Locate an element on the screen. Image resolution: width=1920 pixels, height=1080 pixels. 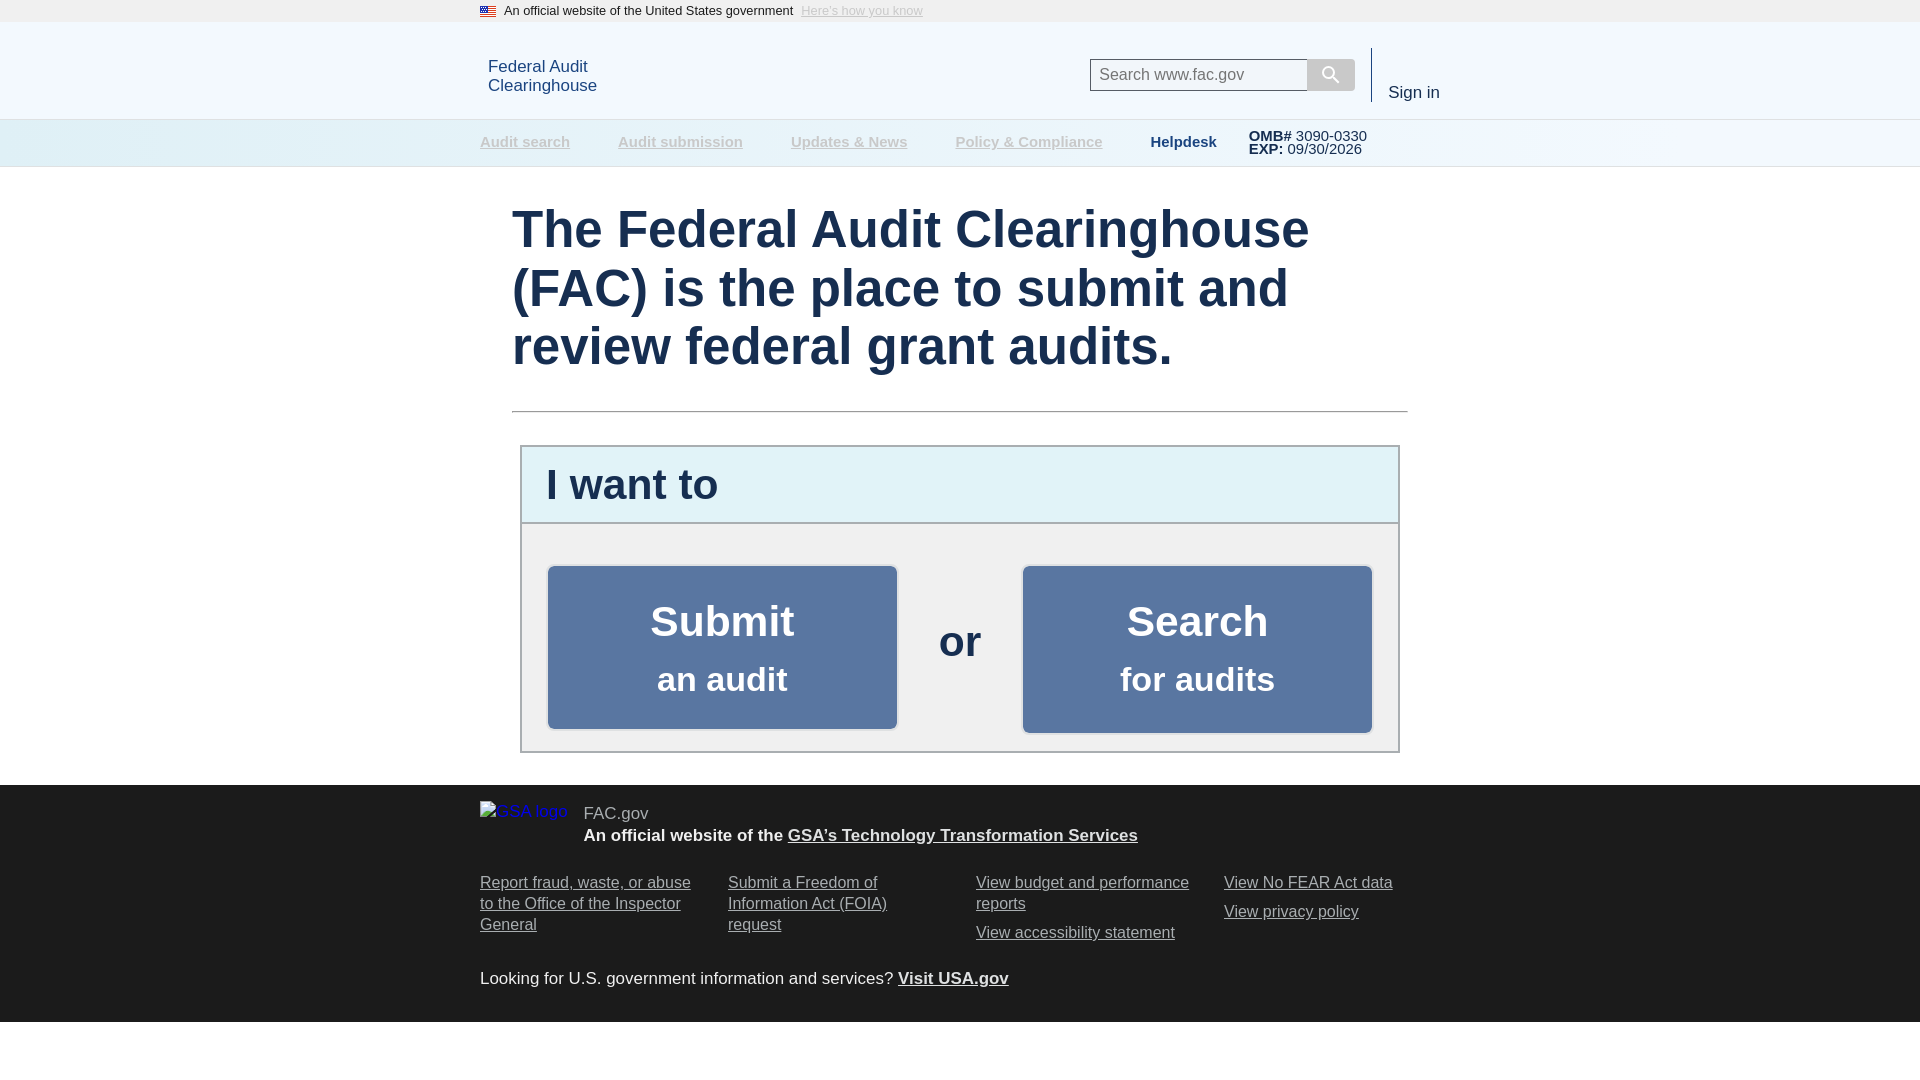
View budget and performance reports is located at coordinates (688, 142).